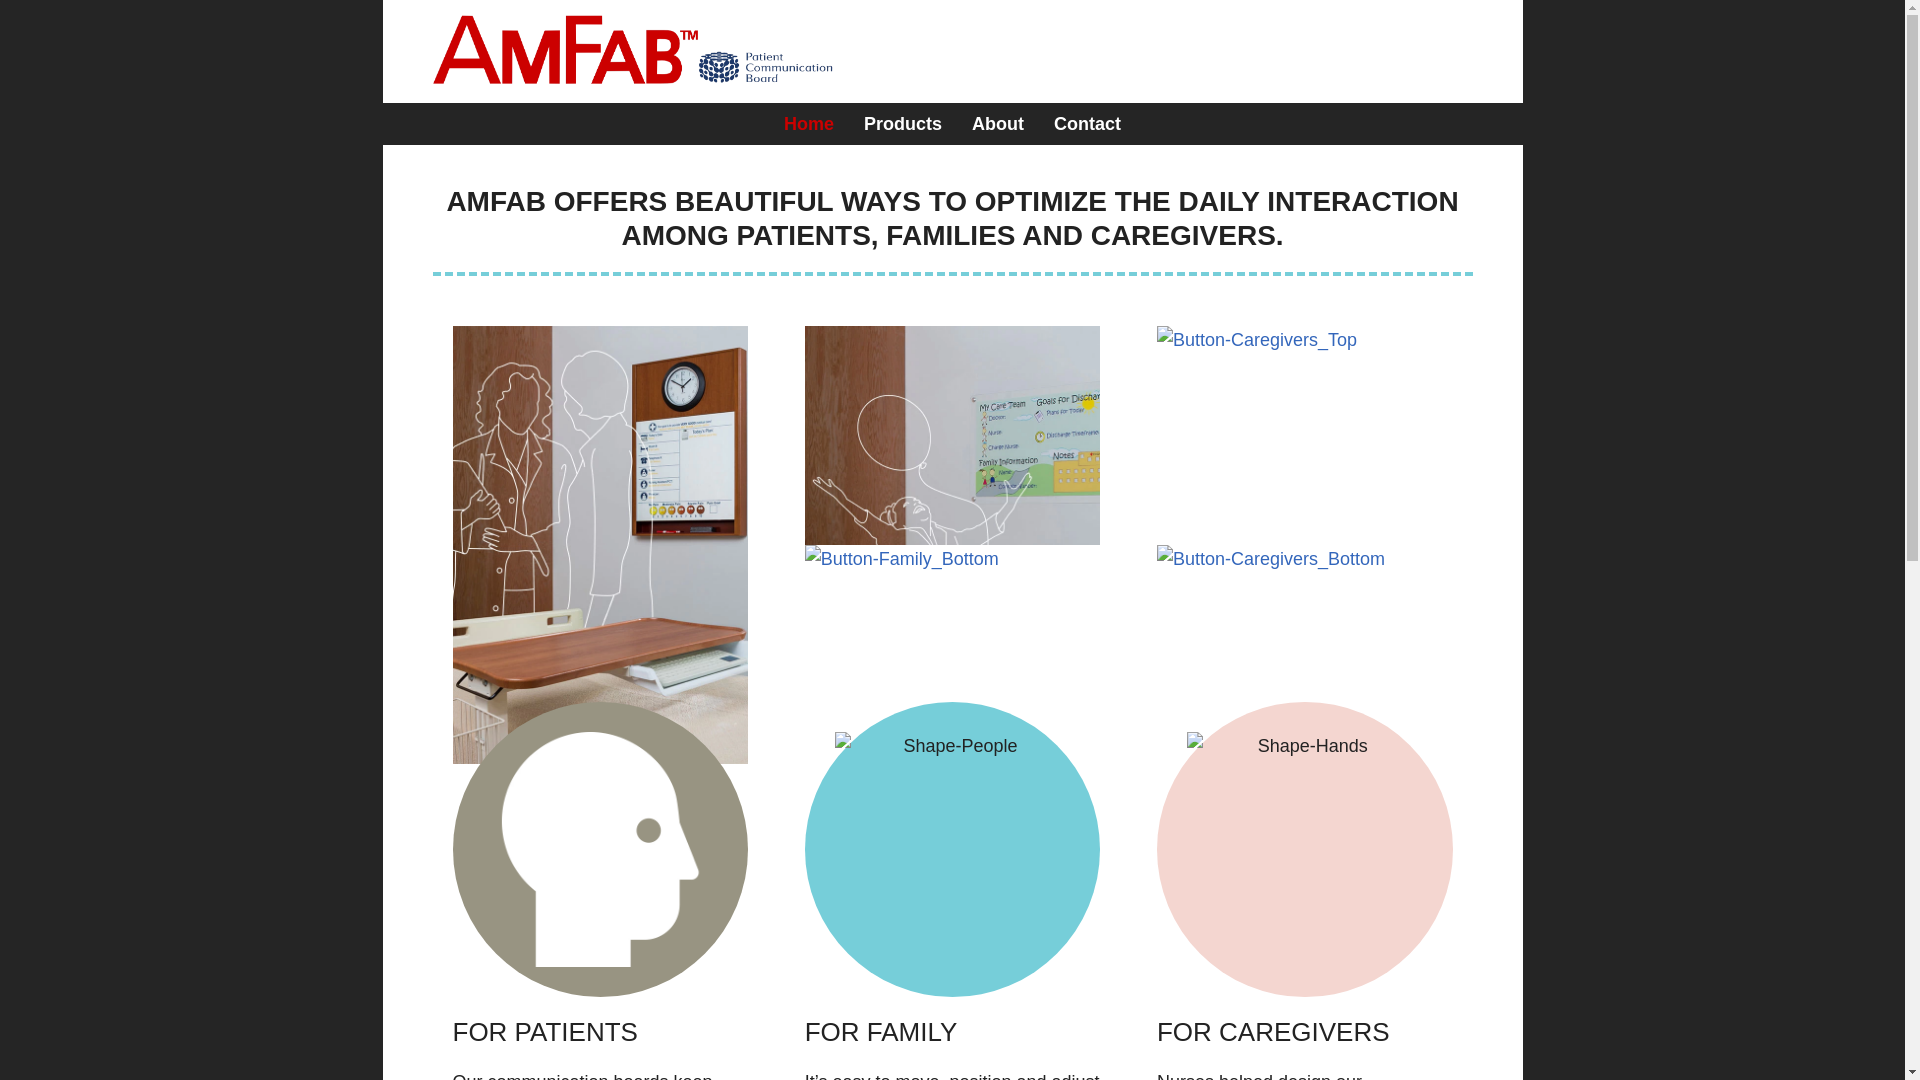  I want to click on Shape-Head, so click(600, 850).